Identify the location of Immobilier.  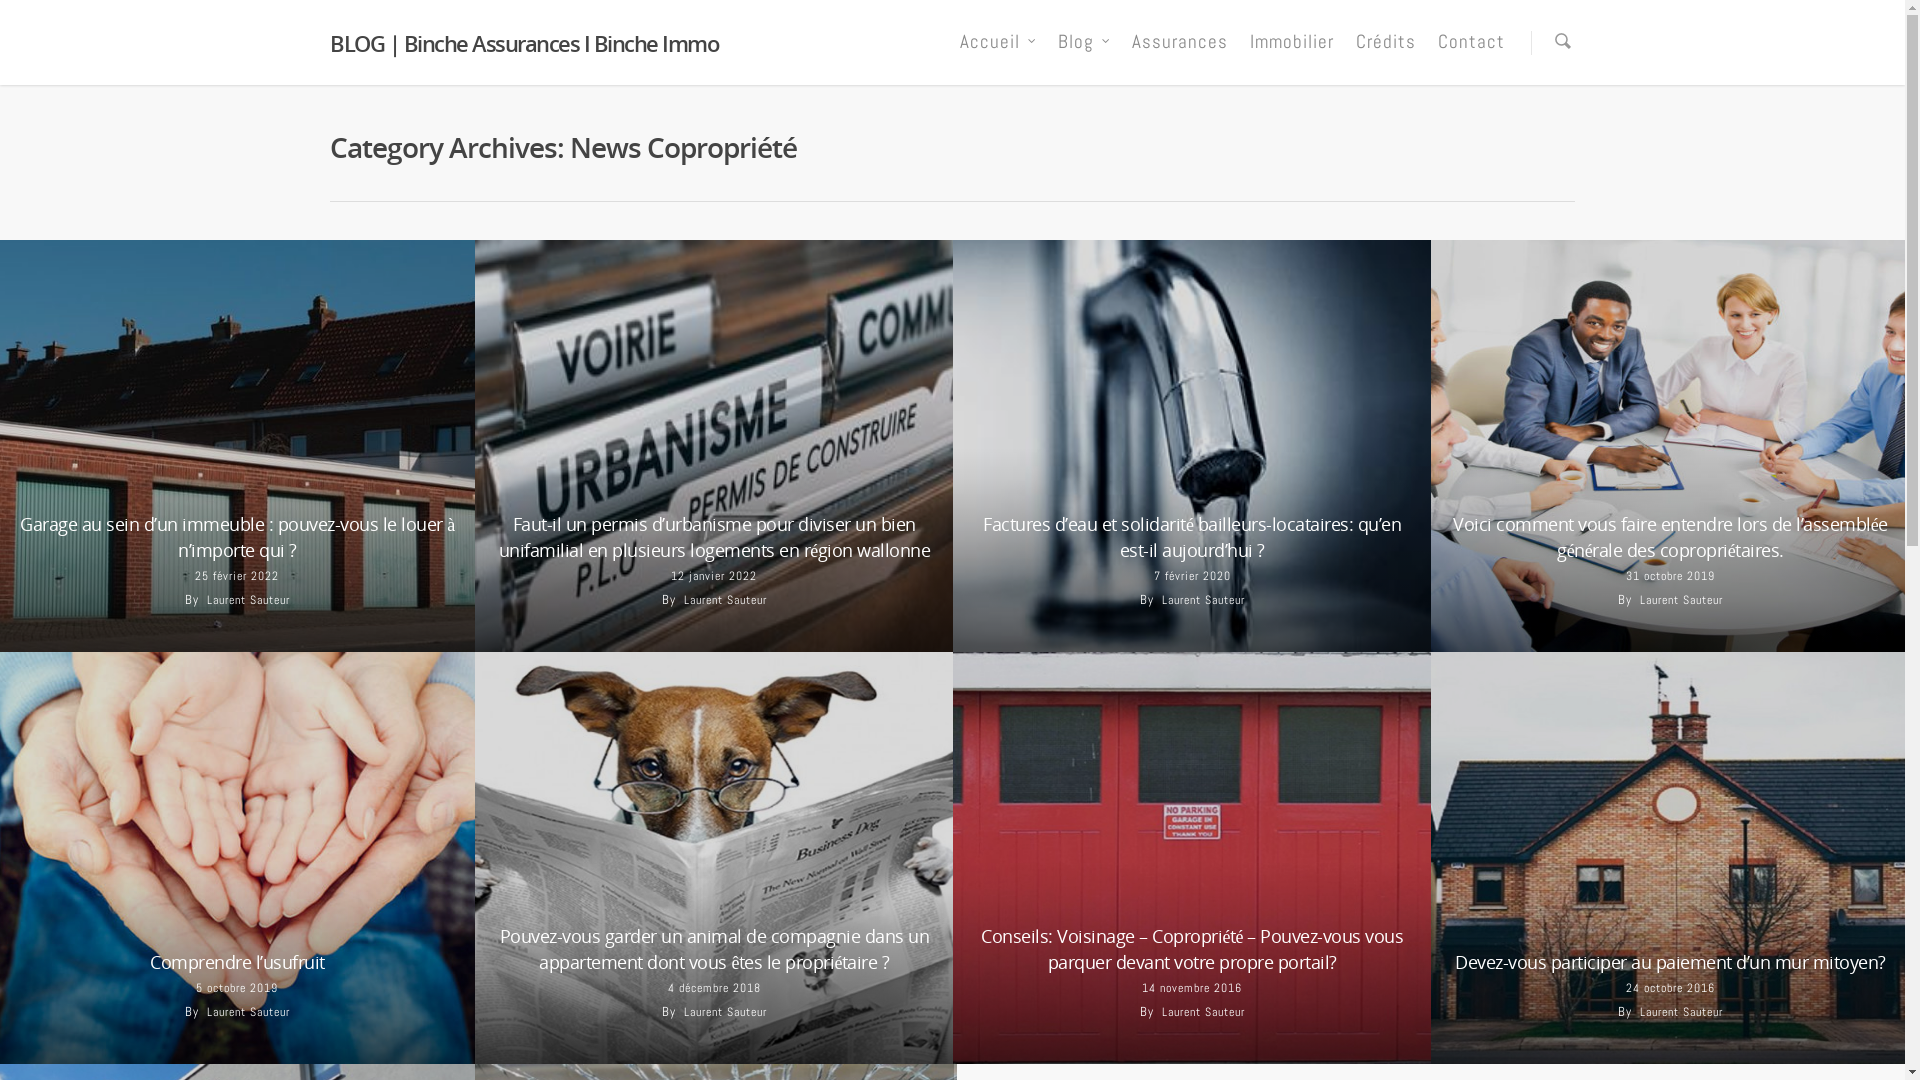
(1292, 56).